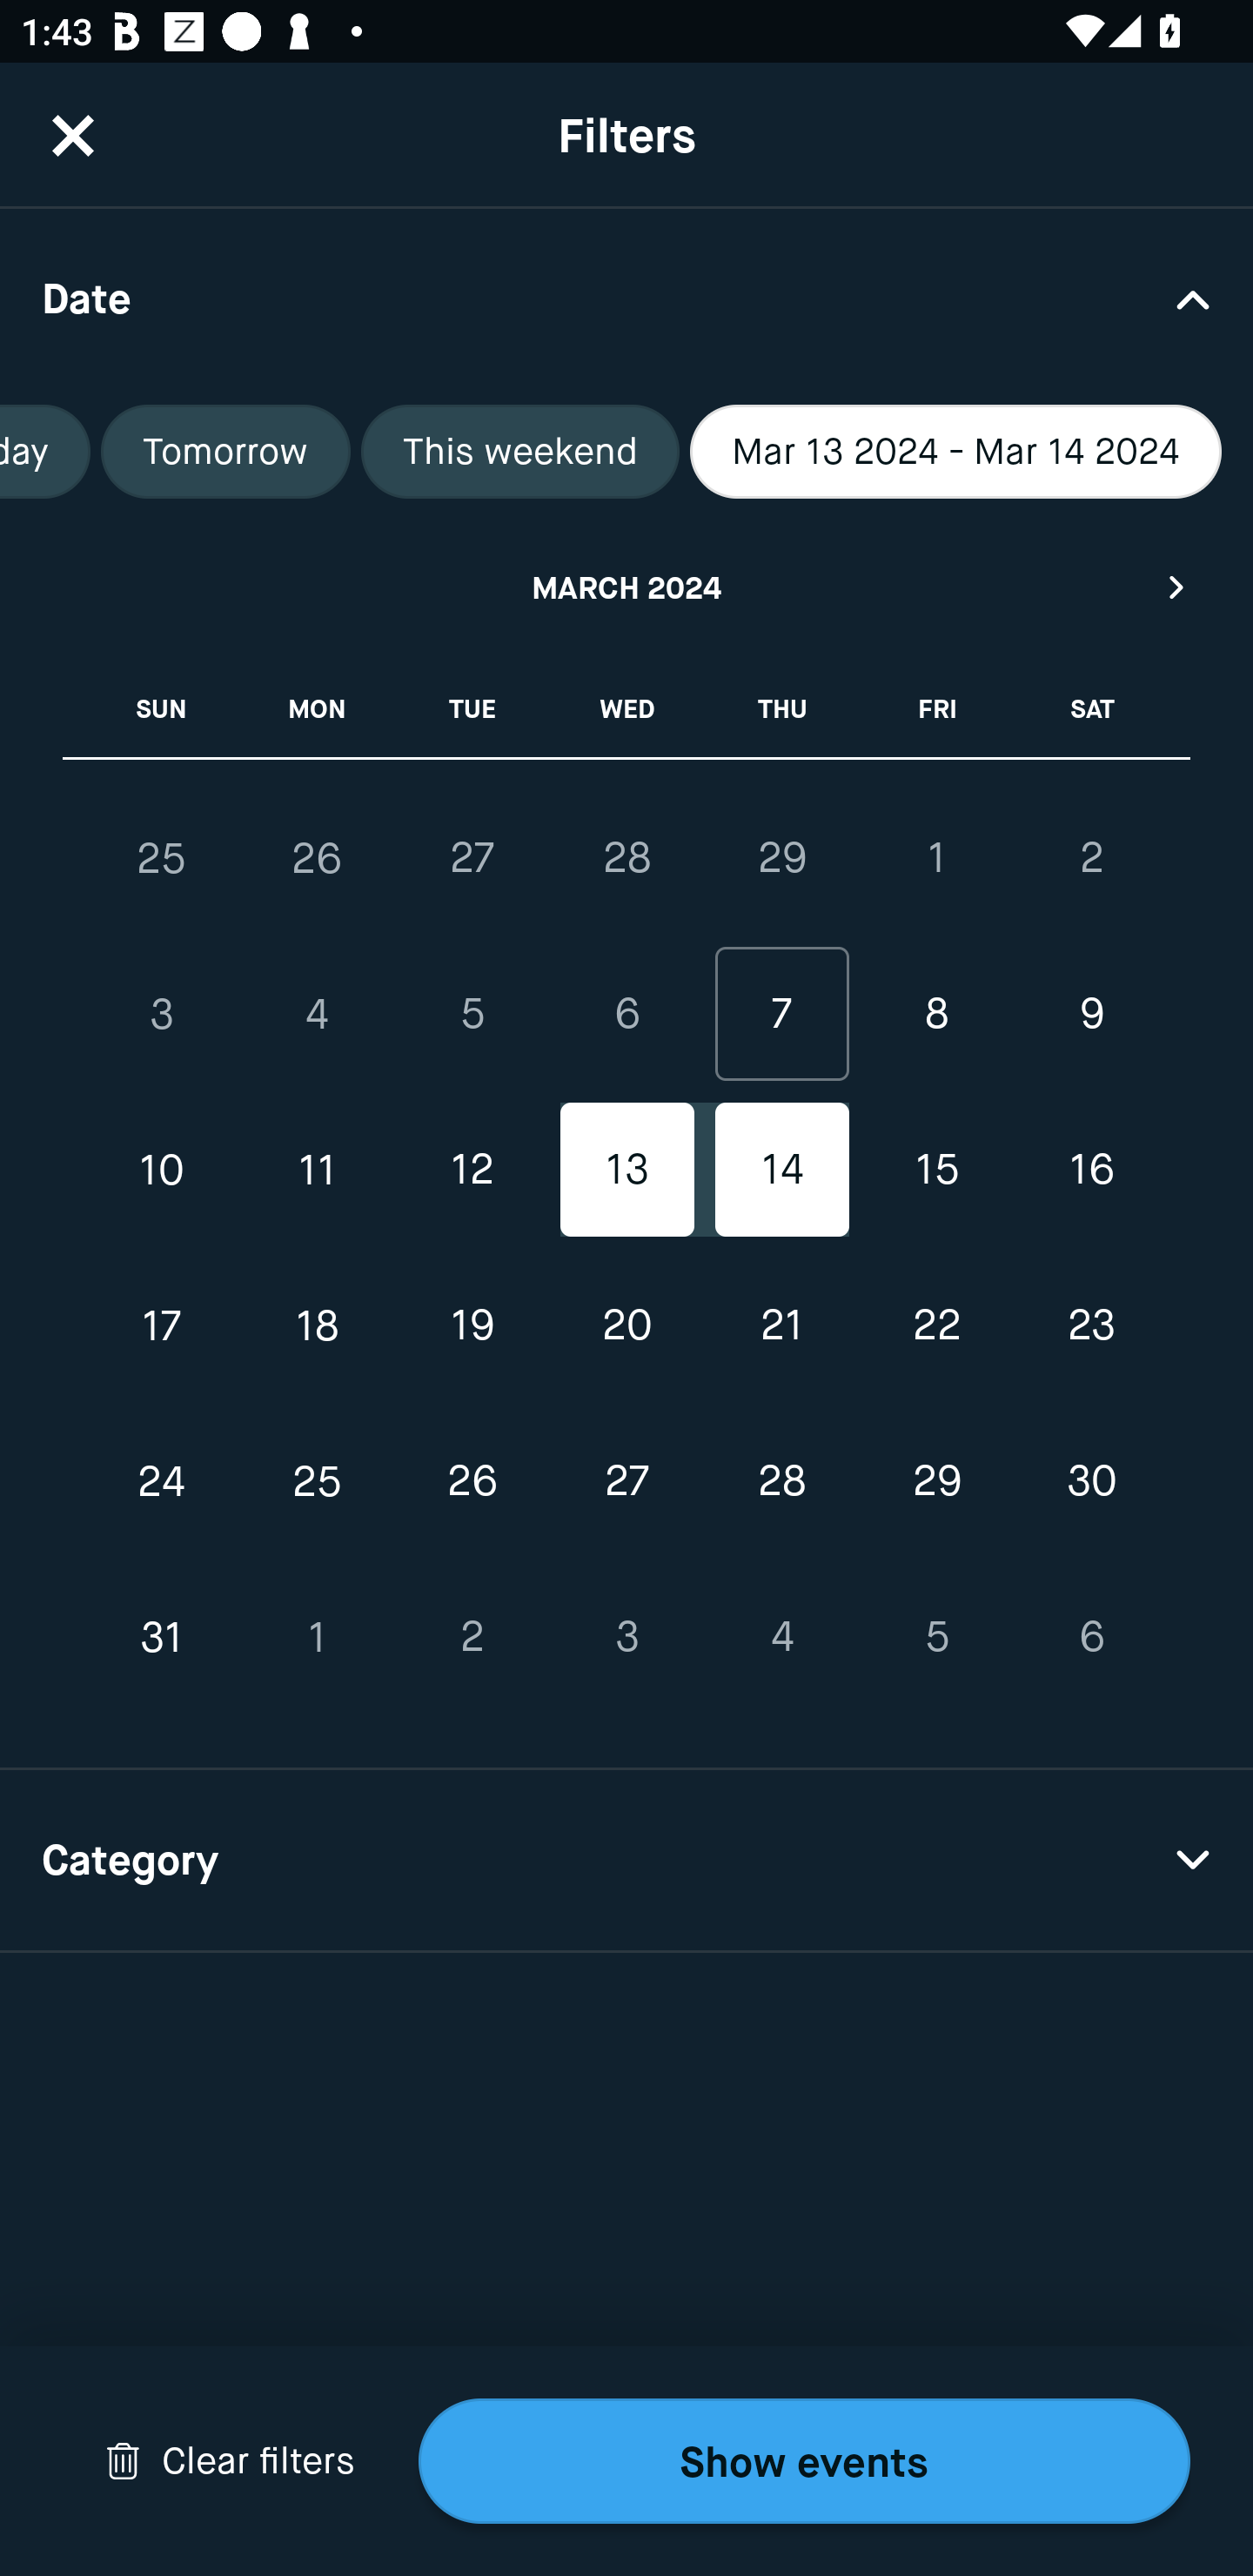 The image size is (1253, 2576). I want to click on 26, so click(472, 1481).